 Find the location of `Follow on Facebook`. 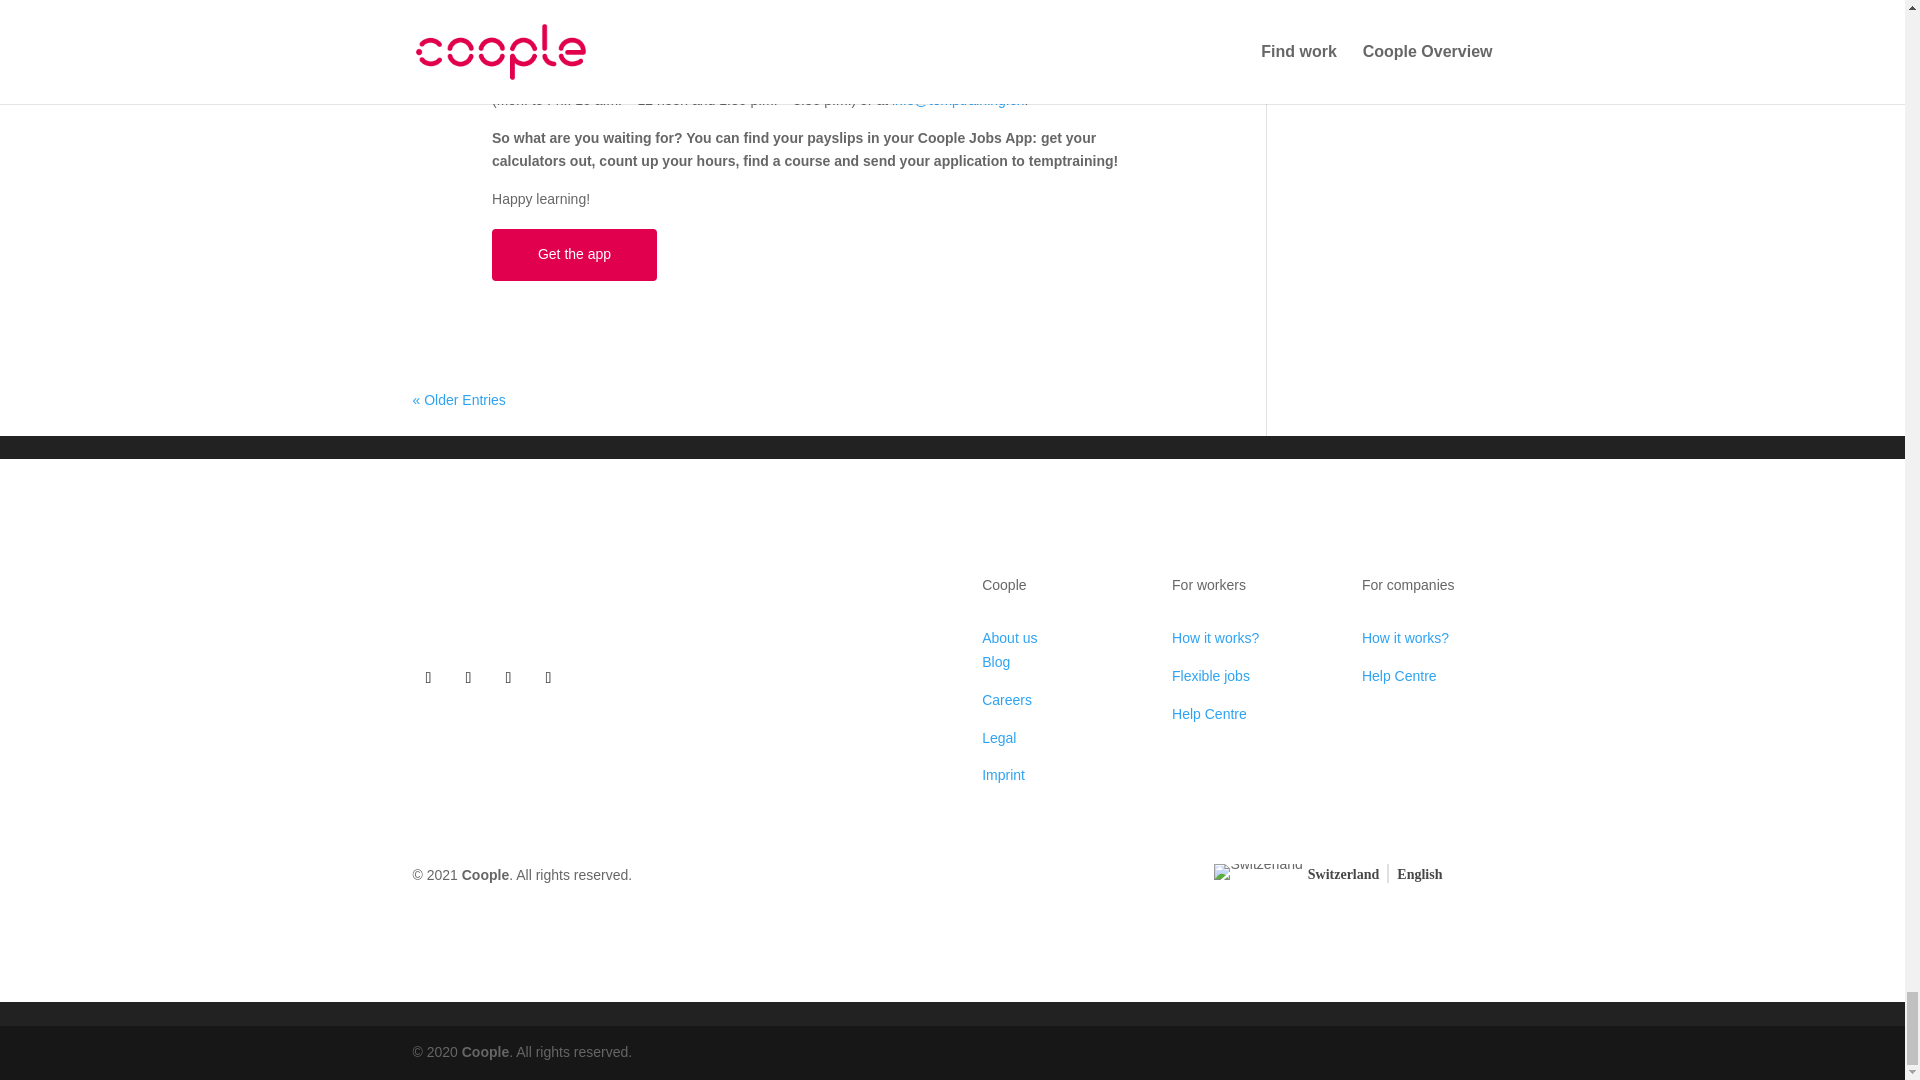

Follow on Facebook is located at coordinates (428, 678).